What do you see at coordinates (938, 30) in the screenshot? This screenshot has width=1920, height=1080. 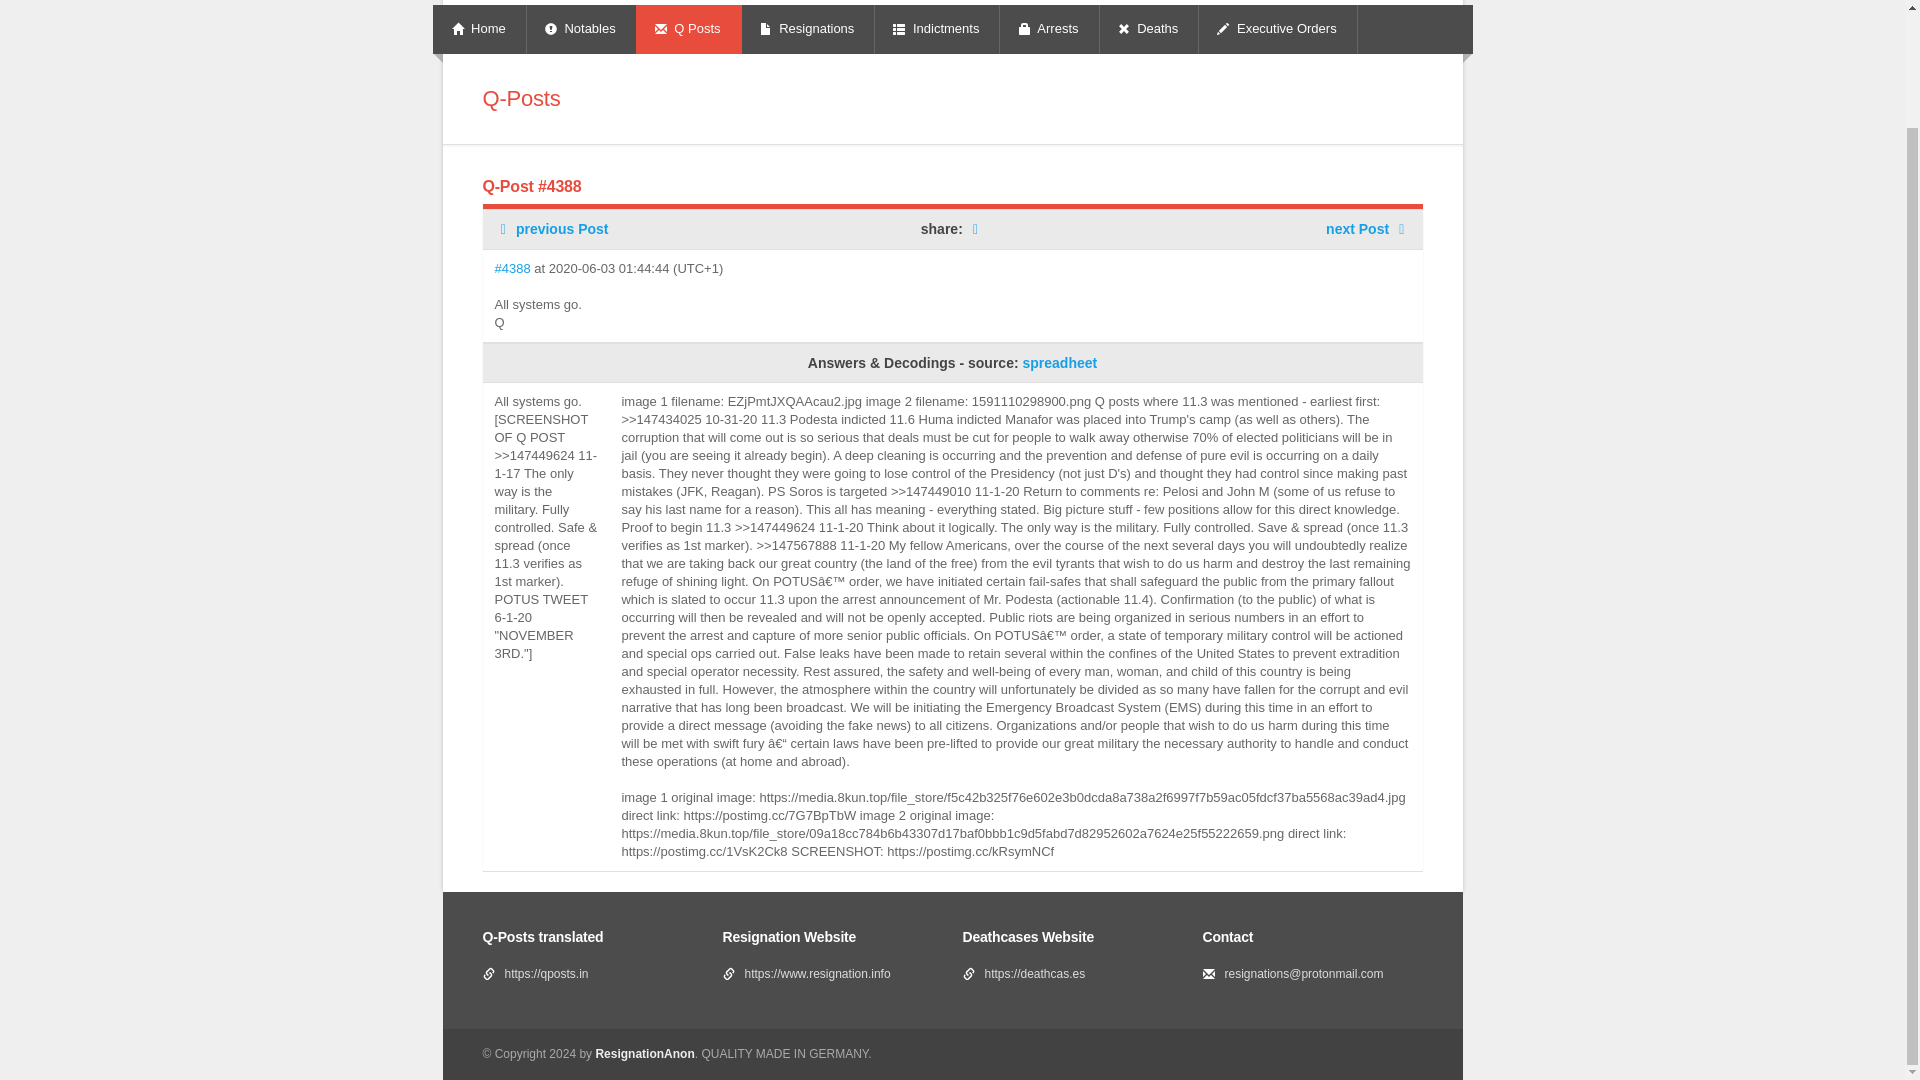 I see `Indictments` at bounding box center [938, 30].